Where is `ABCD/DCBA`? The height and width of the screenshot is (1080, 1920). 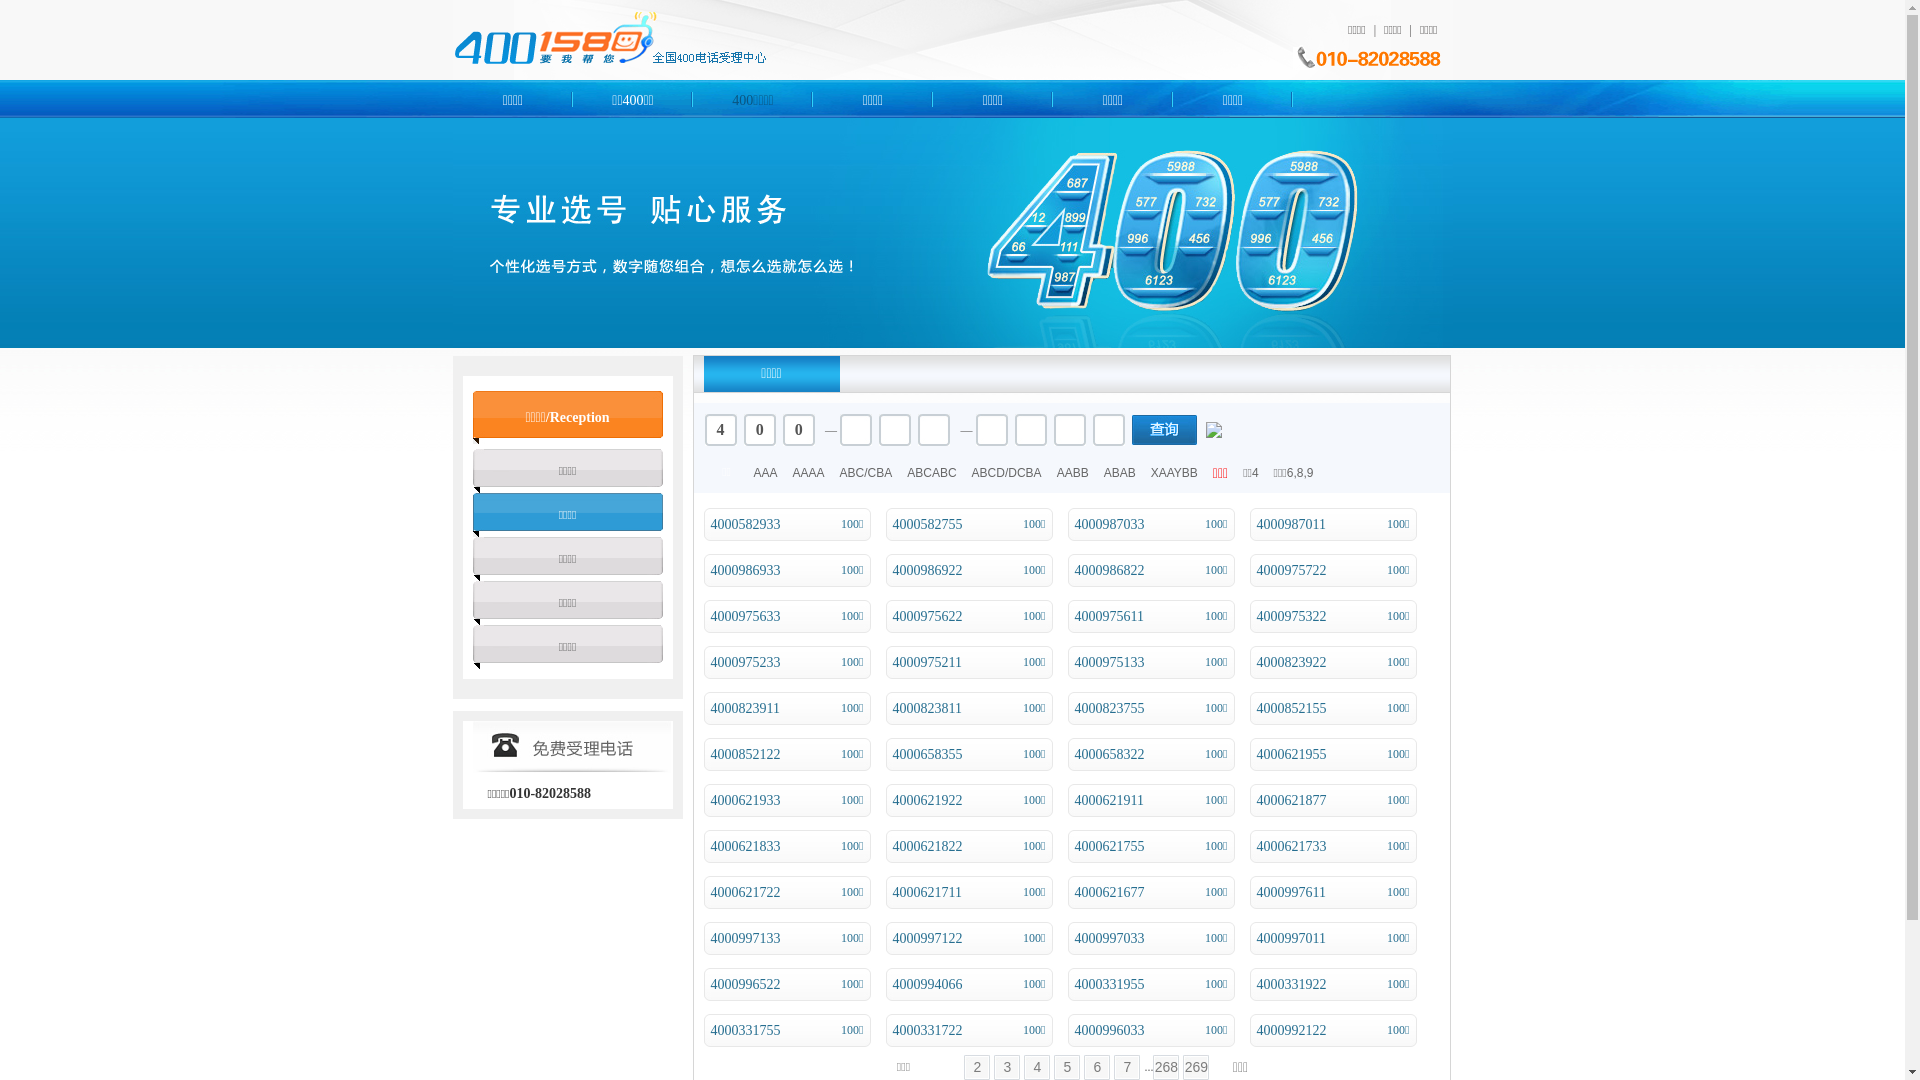 ABCD/DCBA is located at coordinates (1007, 474).